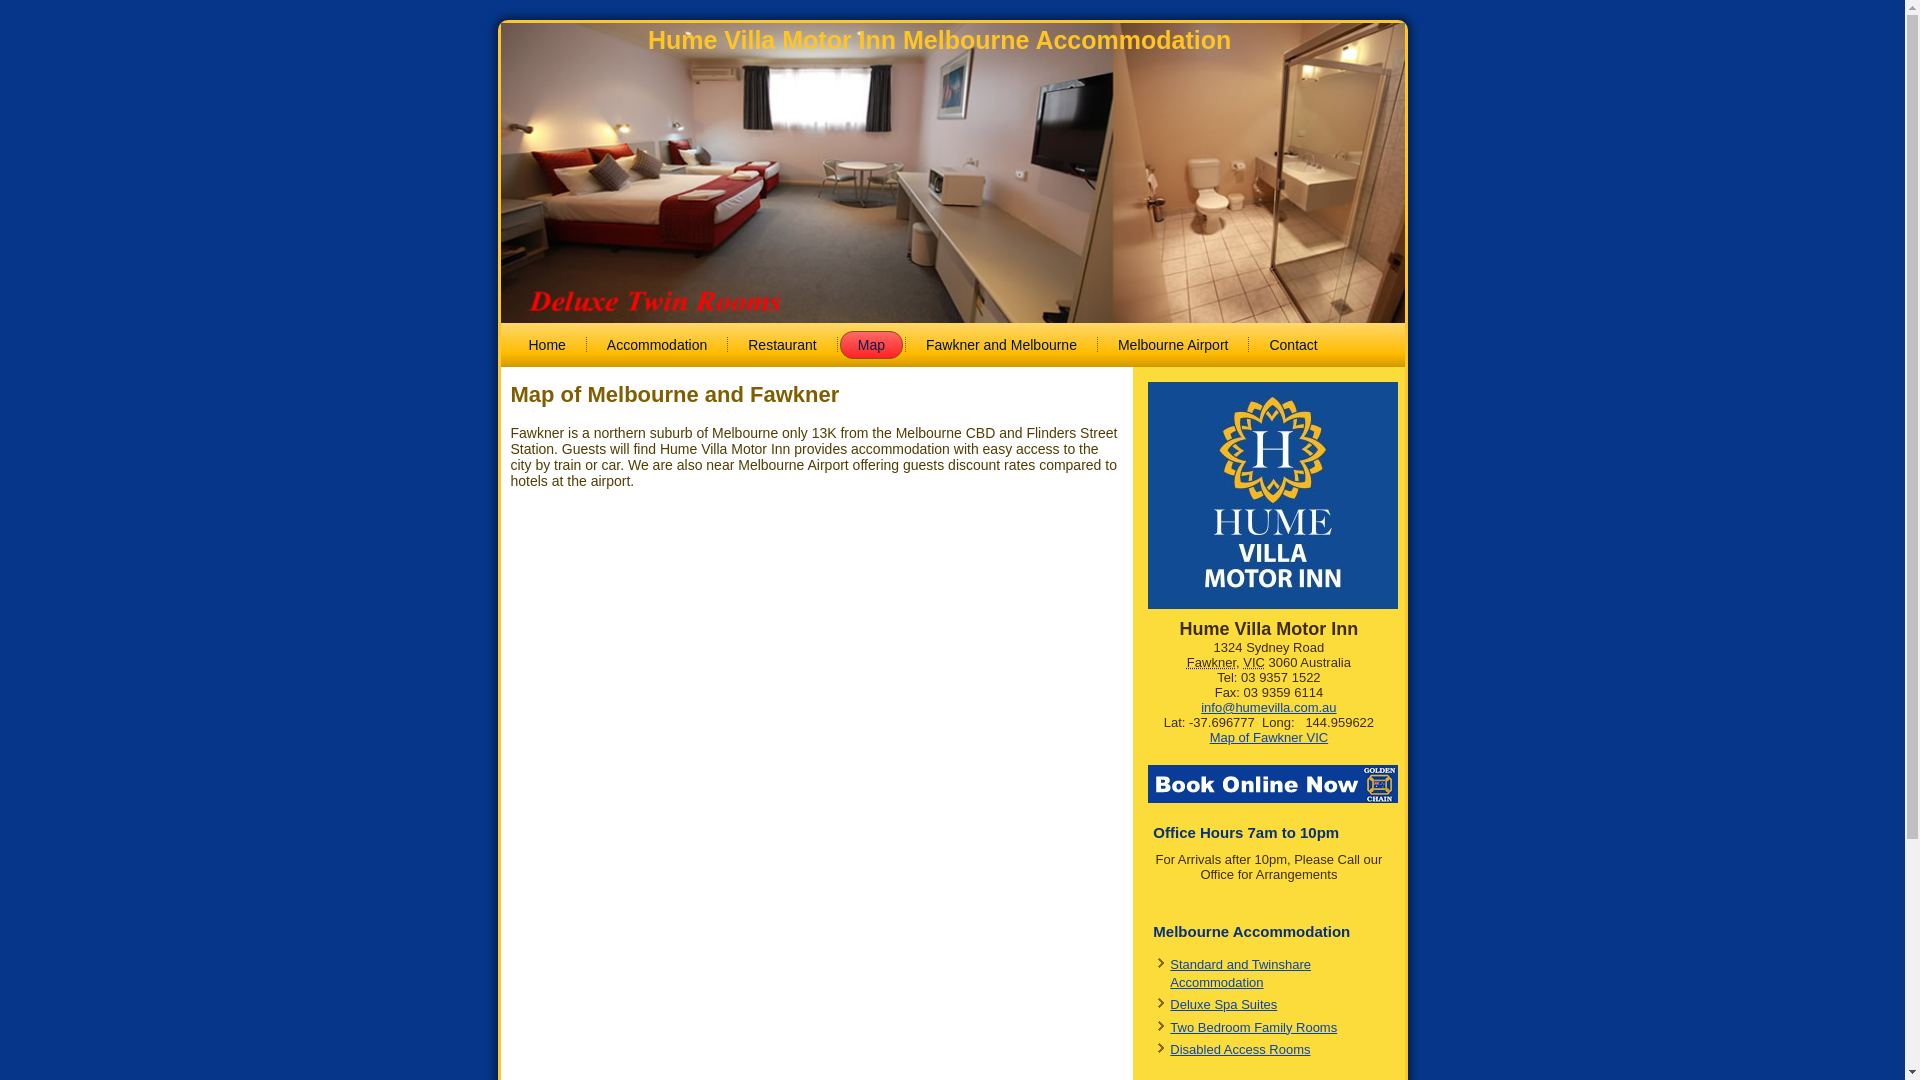  What do you see at coordinates (942, 350) in the screenshot?
I see `2` at bounding box center [942, 350].